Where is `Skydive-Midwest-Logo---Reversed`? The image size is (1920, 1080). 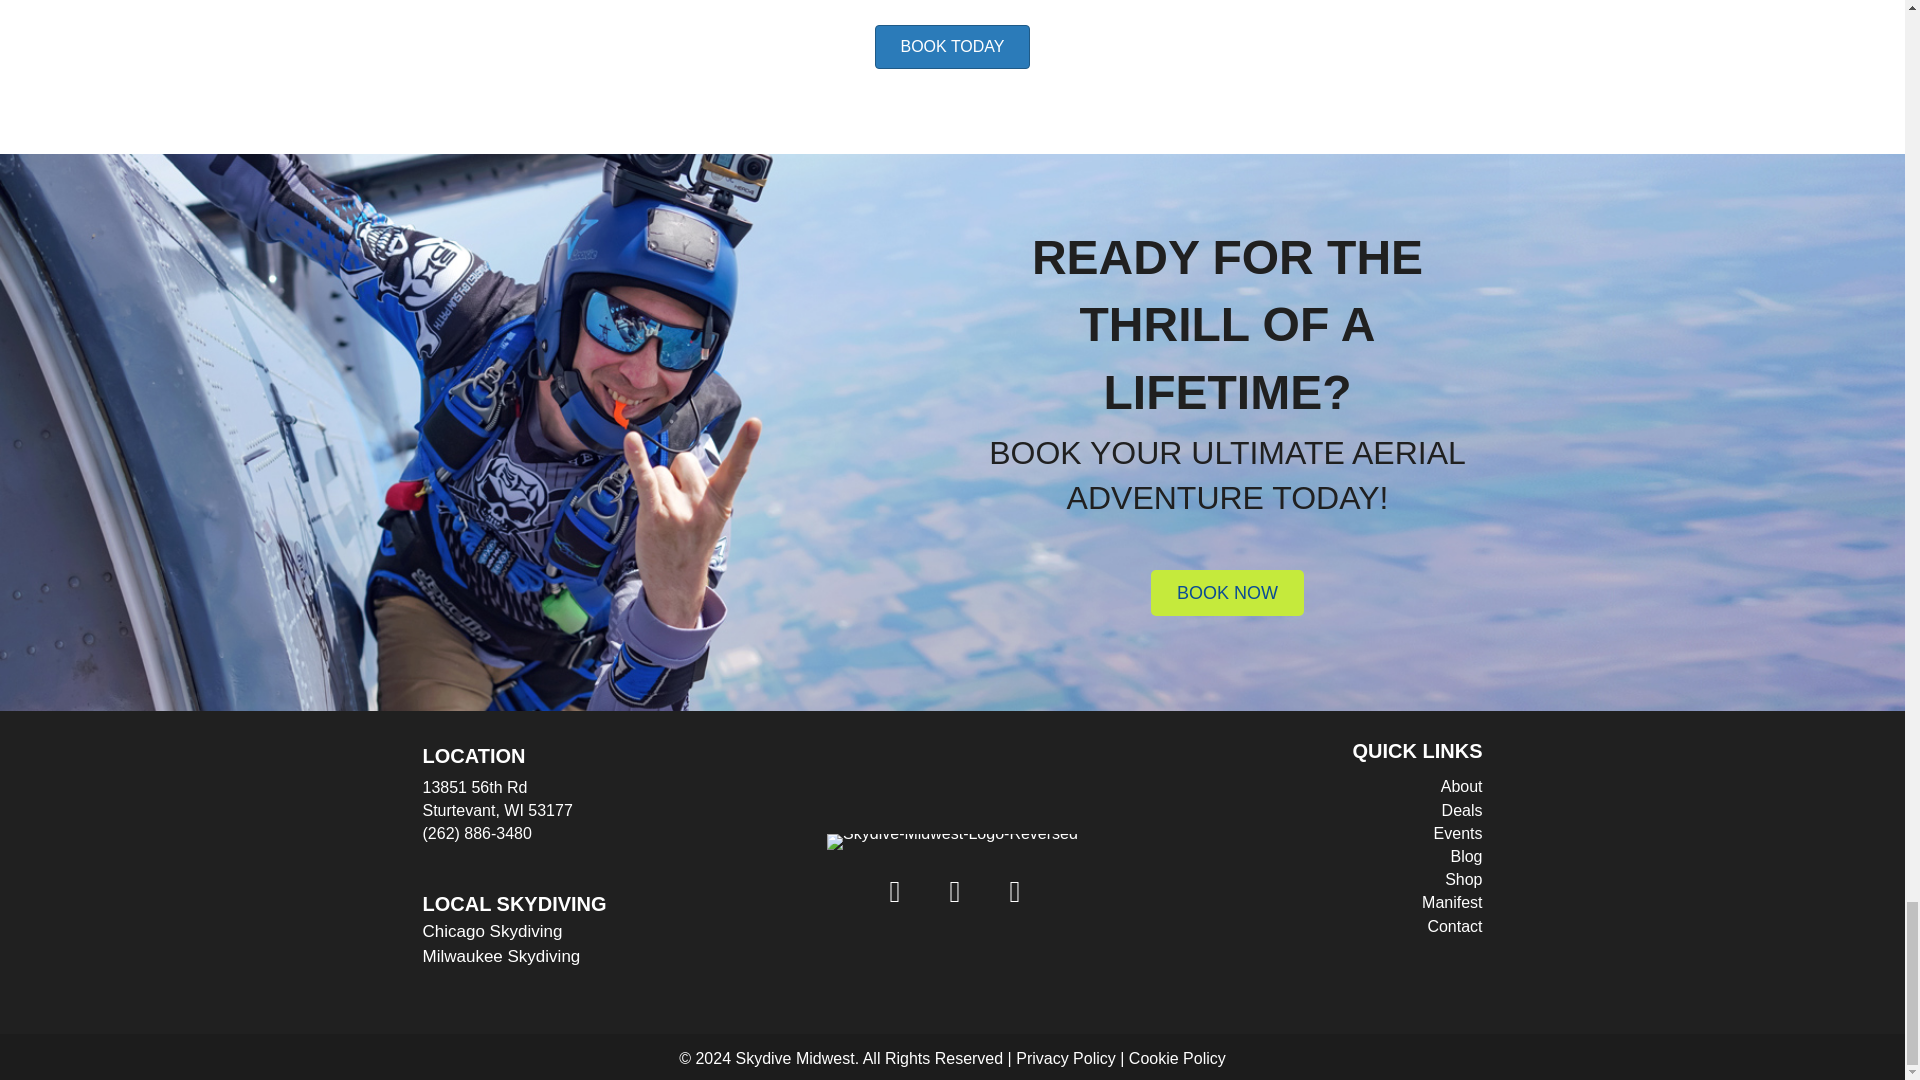 Skydive-Midwest-Logo---Reversed is located at coordinates (952, 841).